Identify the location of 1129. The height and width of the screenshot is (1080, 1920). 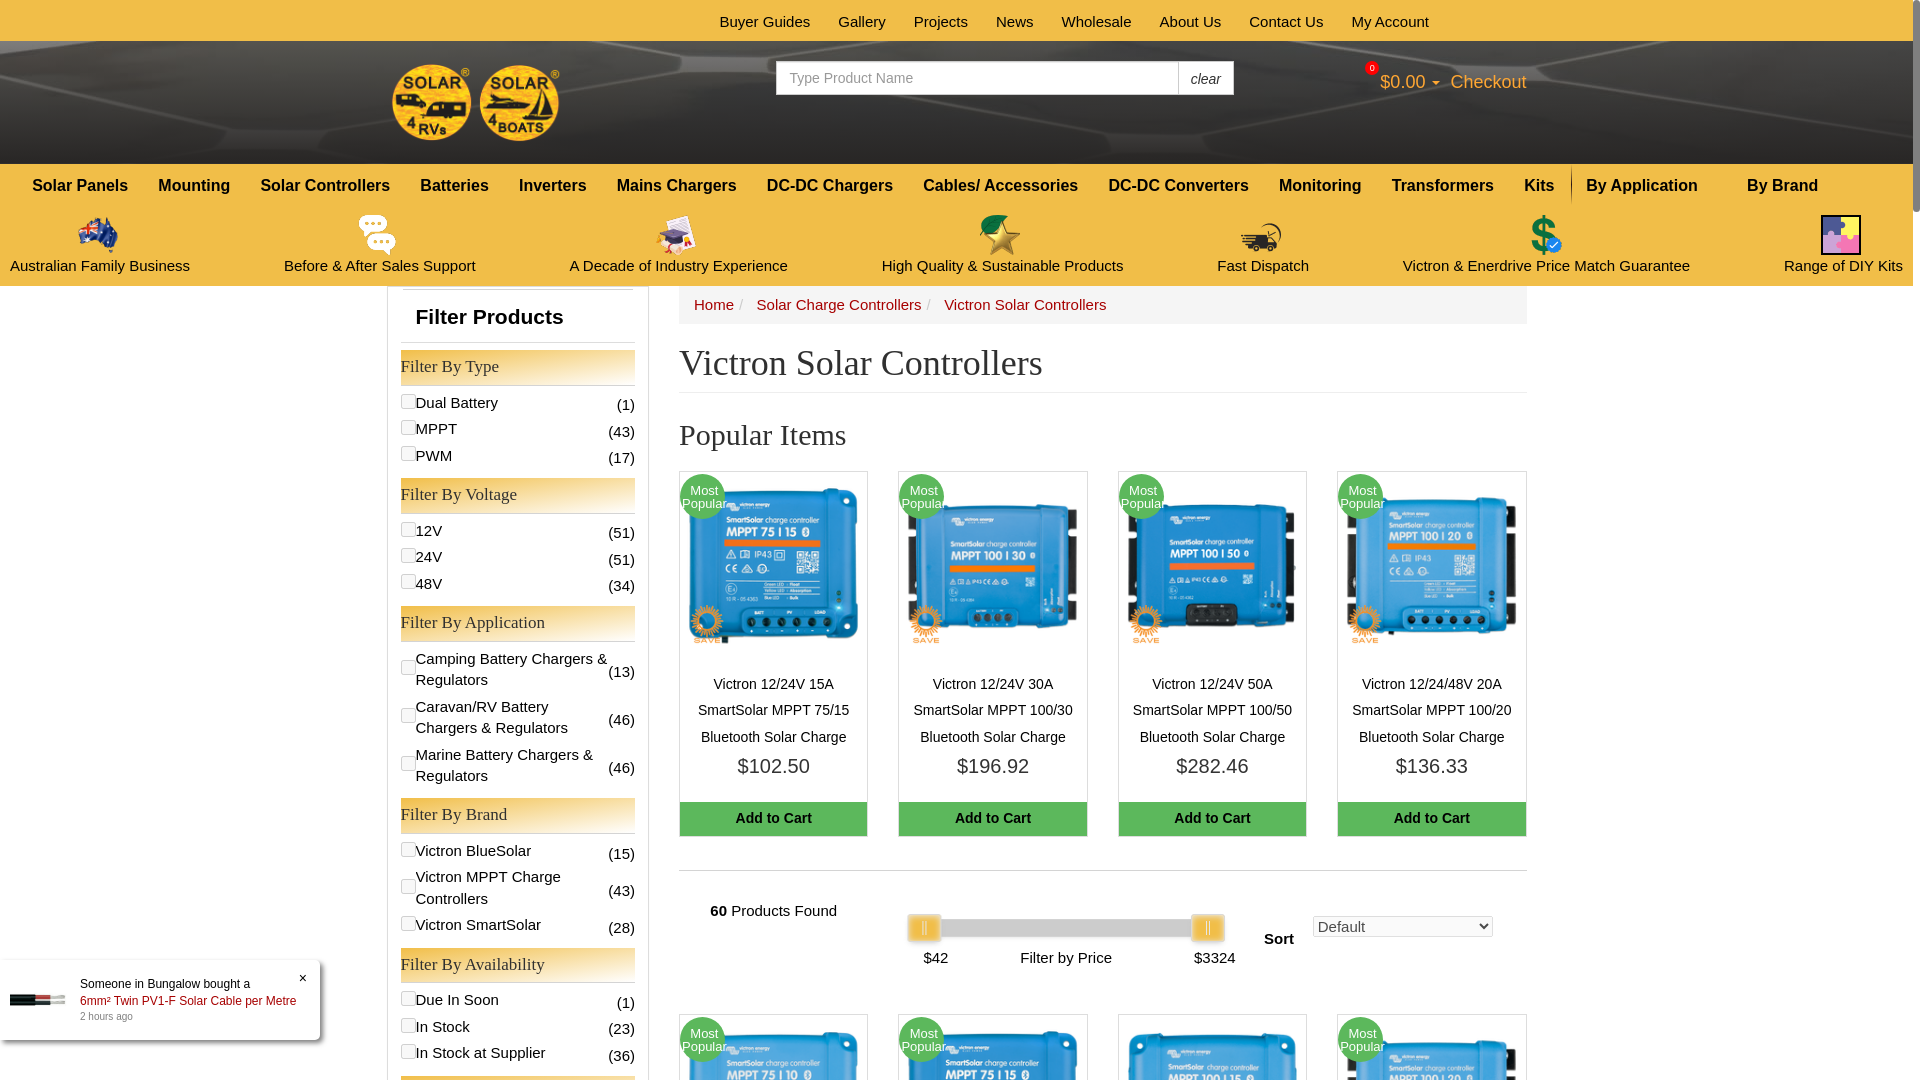
(406, 554).